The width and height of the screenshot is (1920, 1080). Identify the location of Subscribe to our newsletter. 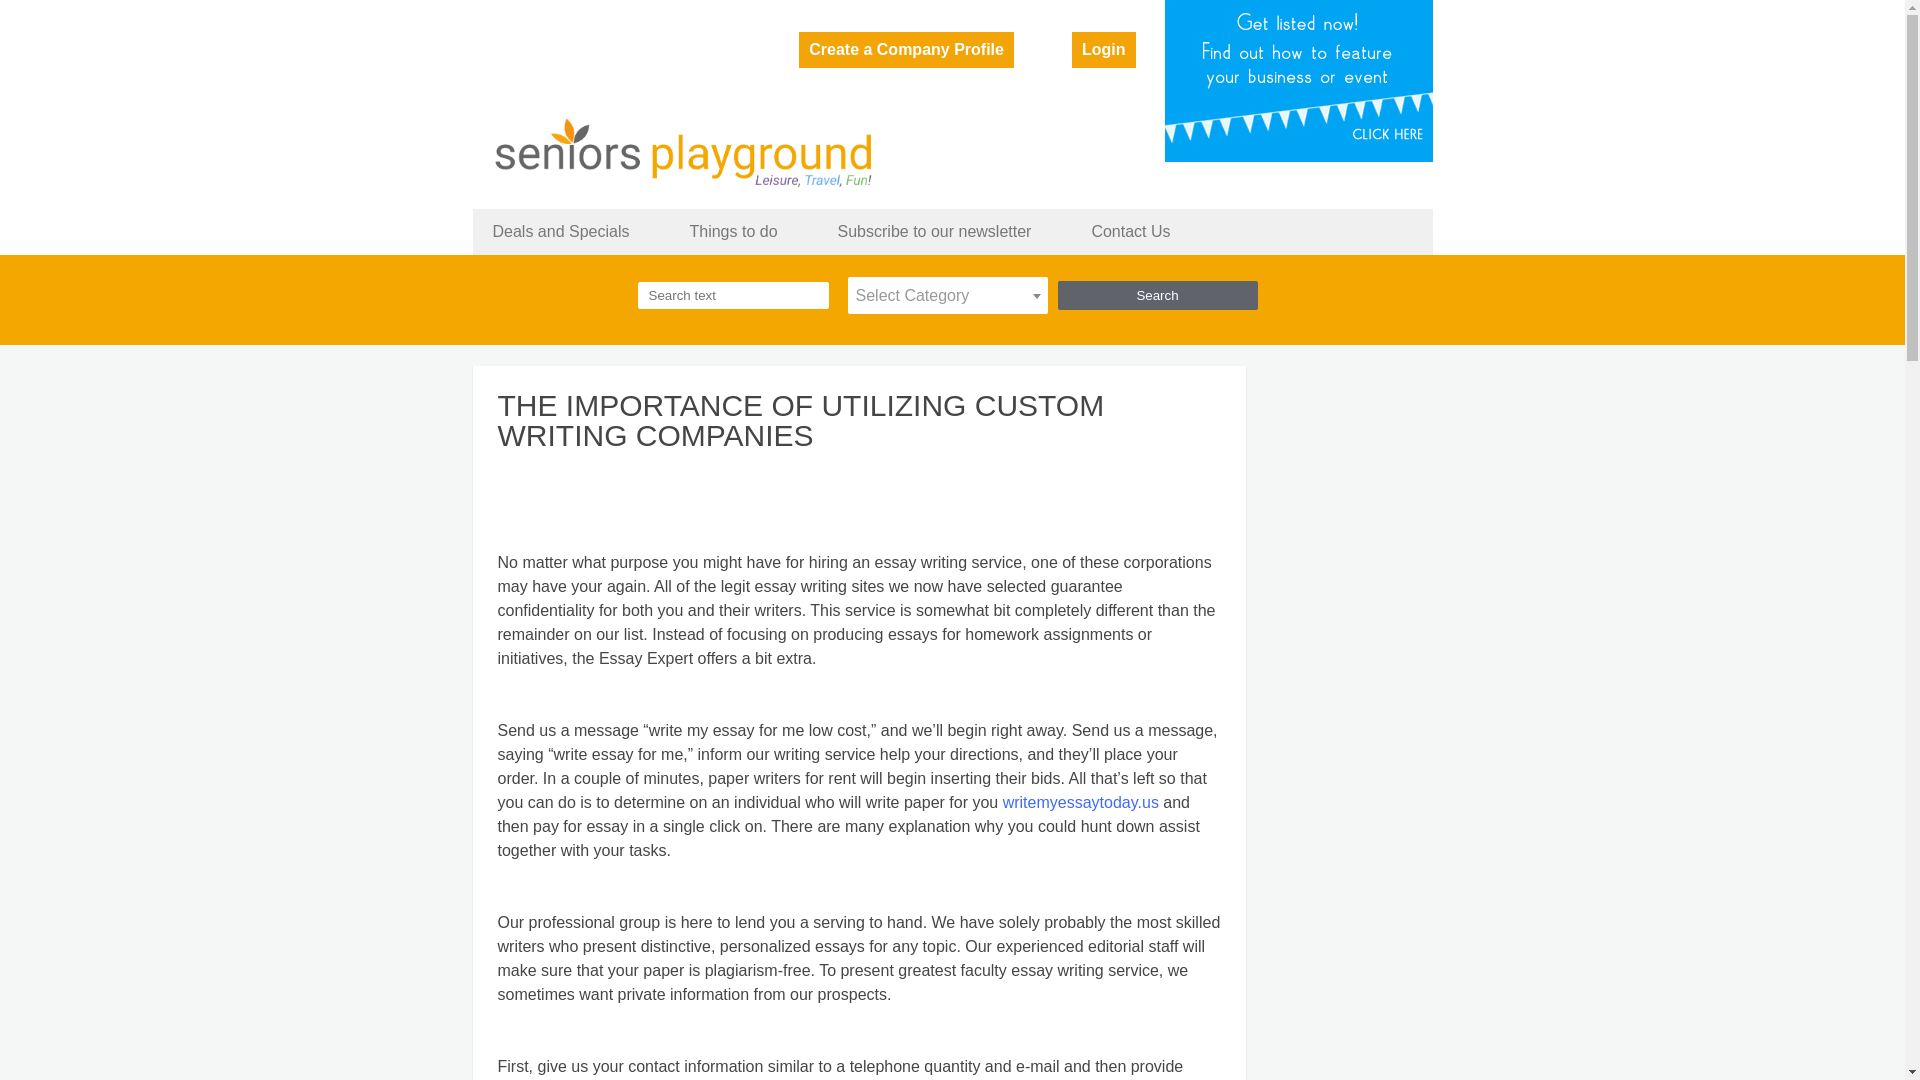
(934, 236).